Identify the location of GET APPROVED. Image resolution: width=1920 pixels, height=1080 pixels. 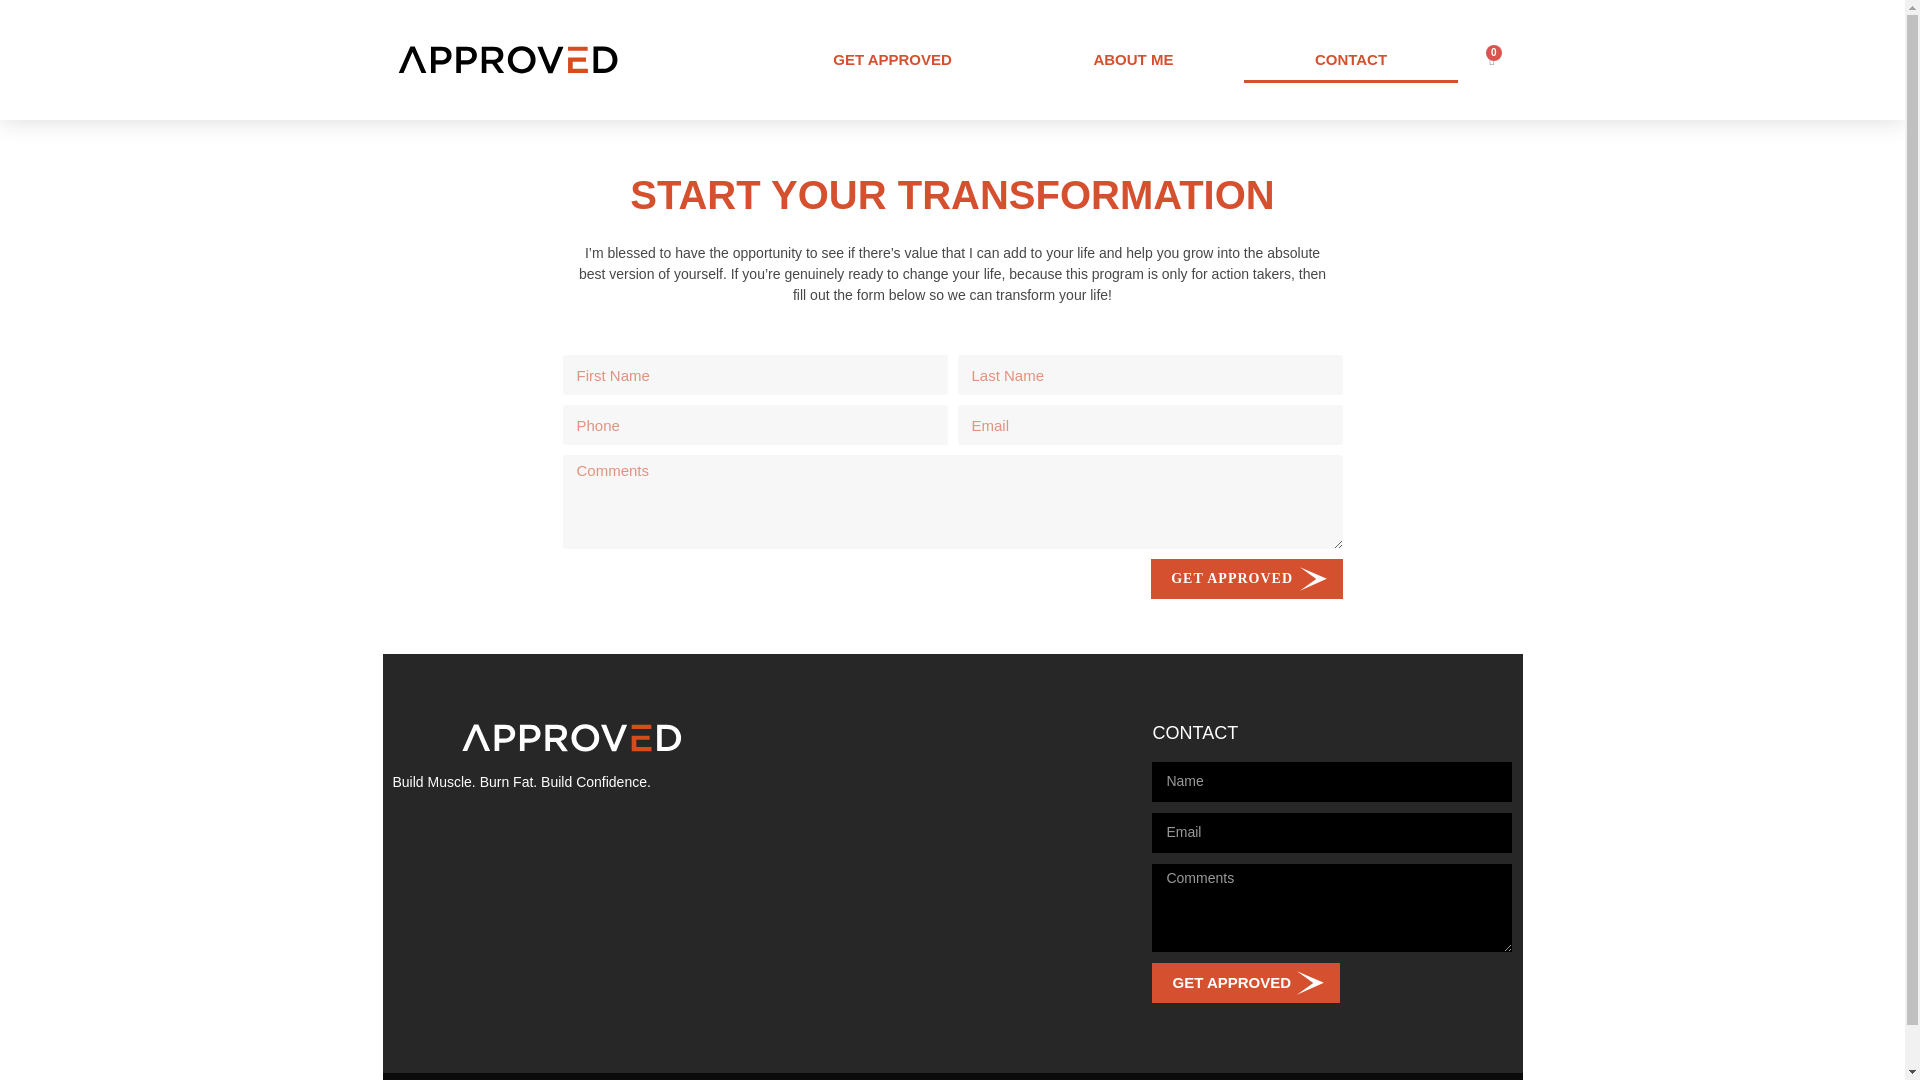
(892, 60).